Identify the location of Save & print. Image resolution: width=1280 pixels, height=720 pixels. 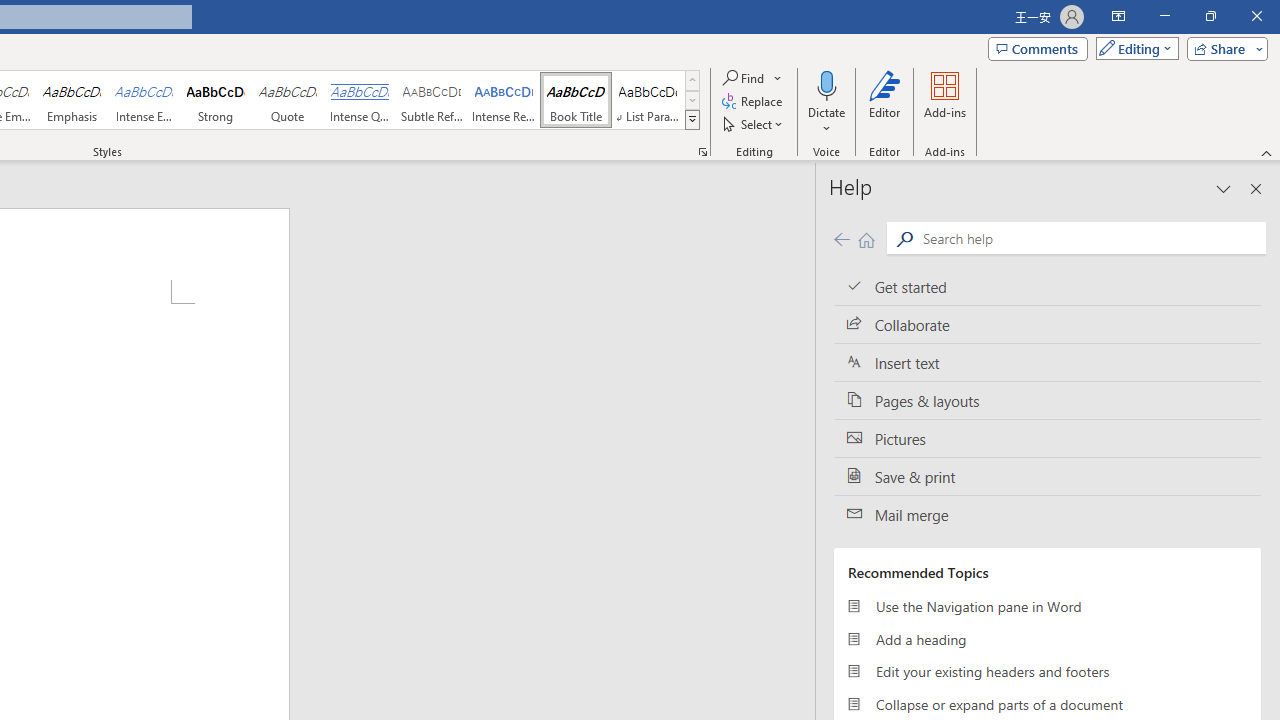
(1047, 476).